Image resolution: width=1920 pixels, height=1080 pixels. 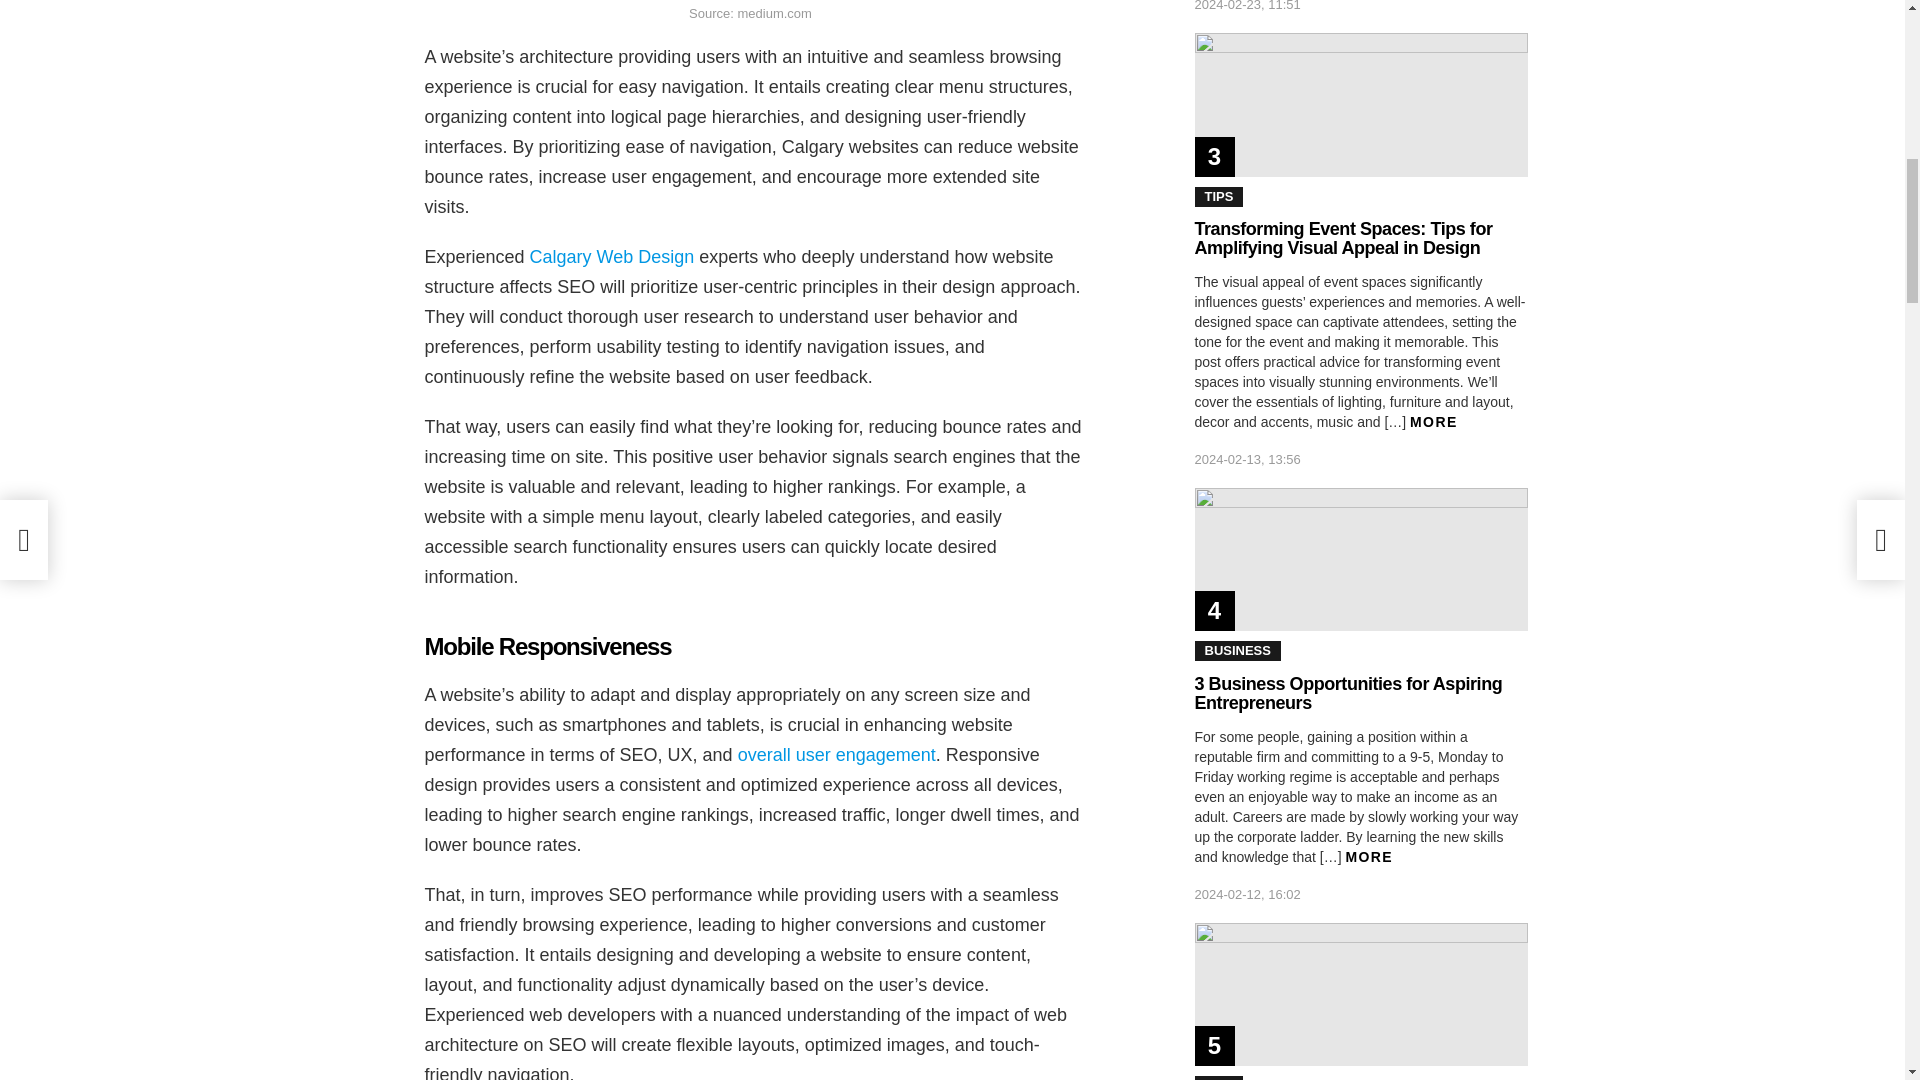 What do you see at coordinates (612, 256) in the screenshot?
I see `Calgary Web Design` at bounding box center [612, 256].